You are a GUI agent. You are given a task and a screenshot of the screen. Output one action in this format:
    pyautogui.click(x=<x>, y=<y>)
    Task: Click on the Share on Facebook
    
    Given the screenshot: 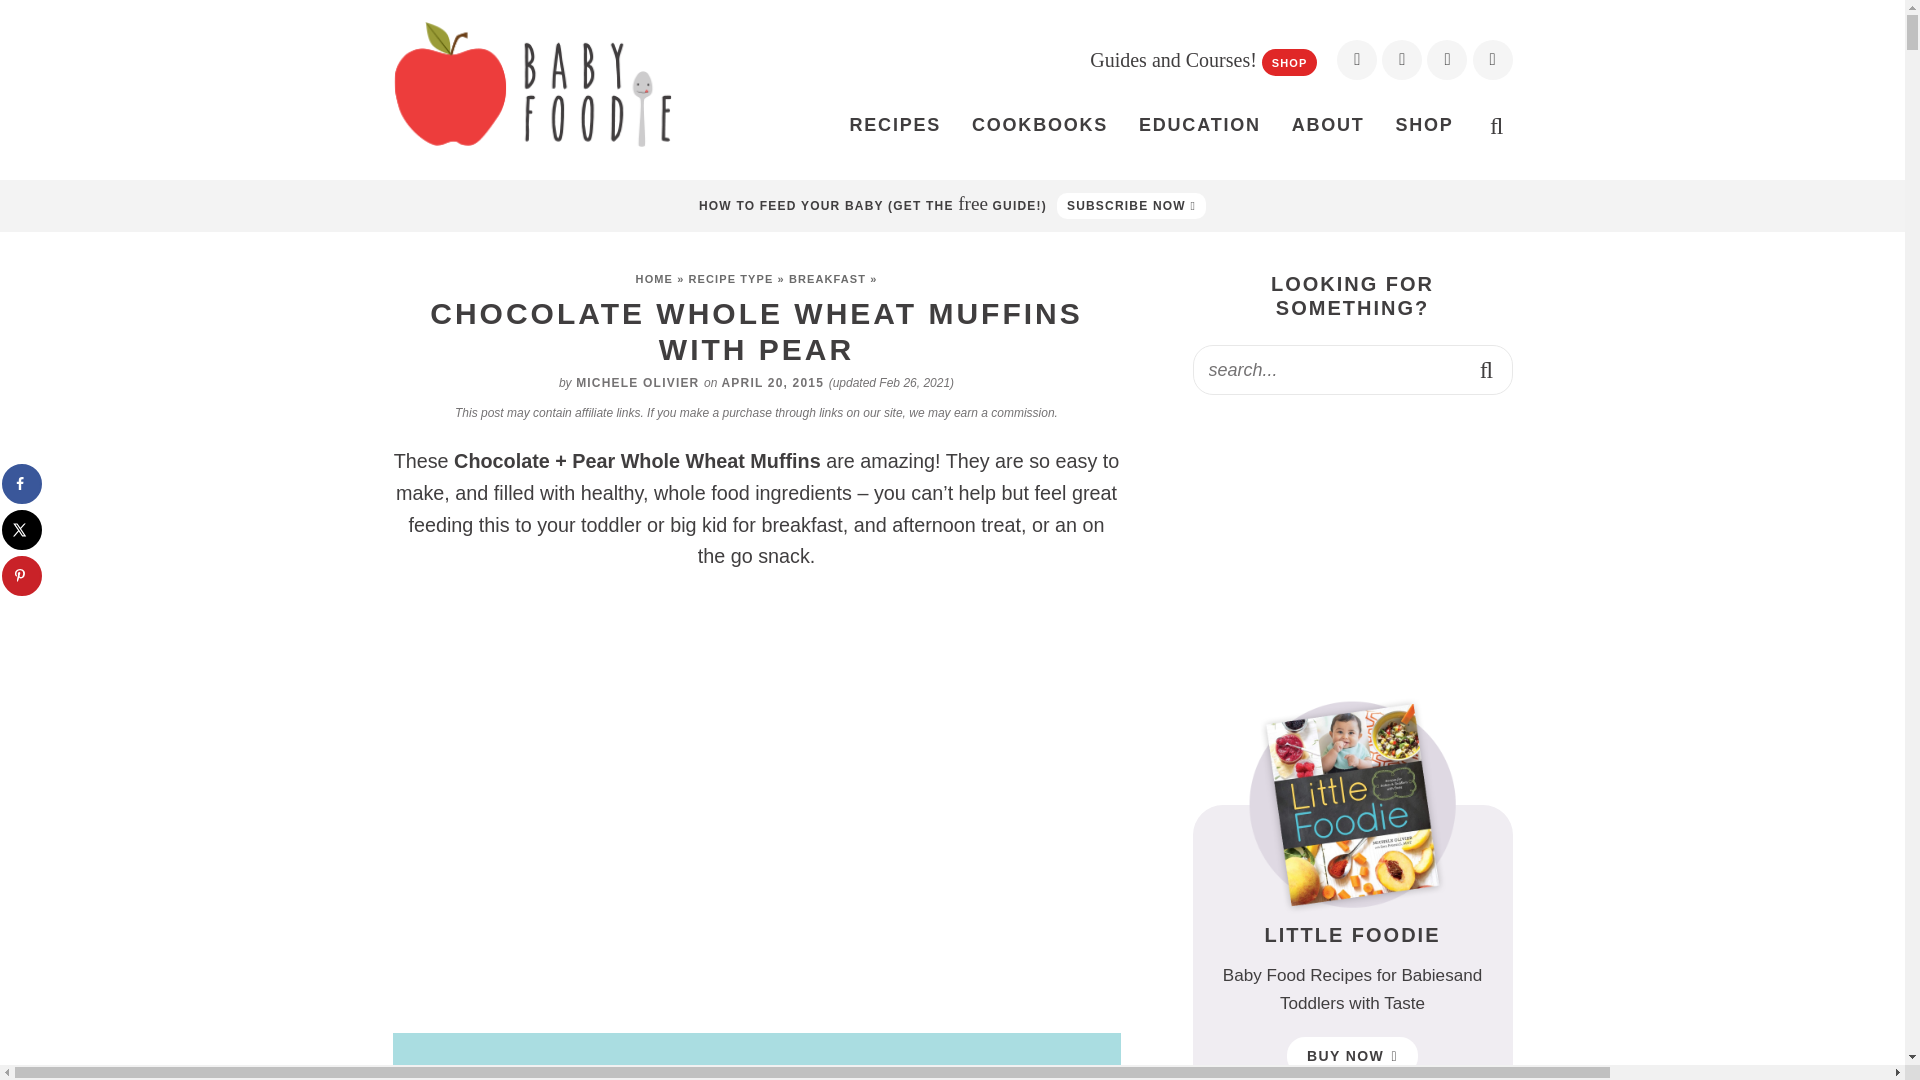 What is the action you would take?
    pyautogui.click(x=22, y=484)
    